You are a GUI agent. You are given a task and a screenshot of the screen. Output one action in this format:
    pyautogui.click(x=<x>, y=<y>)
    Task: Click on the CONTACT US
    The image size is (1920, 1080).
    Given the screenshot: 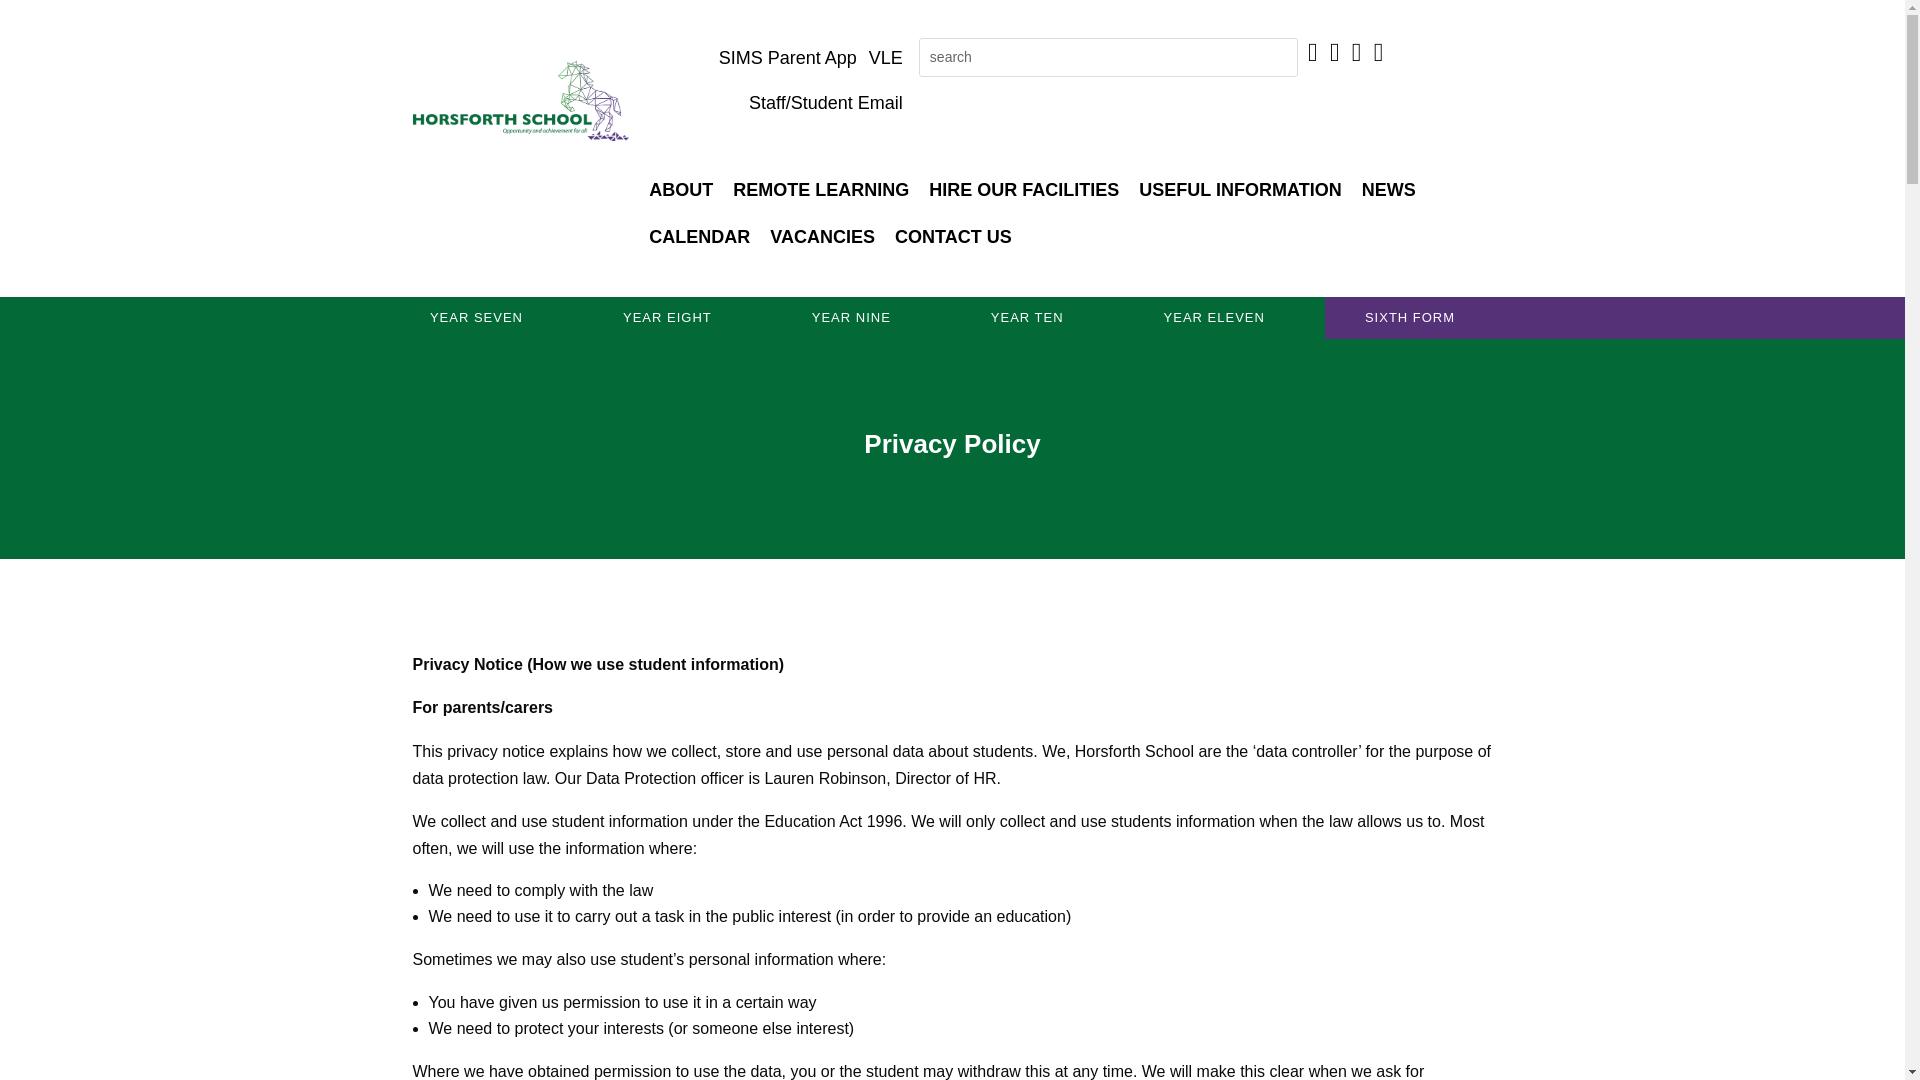 What is the action you would take?
    pyautogui.click(x=953, y=237)
    